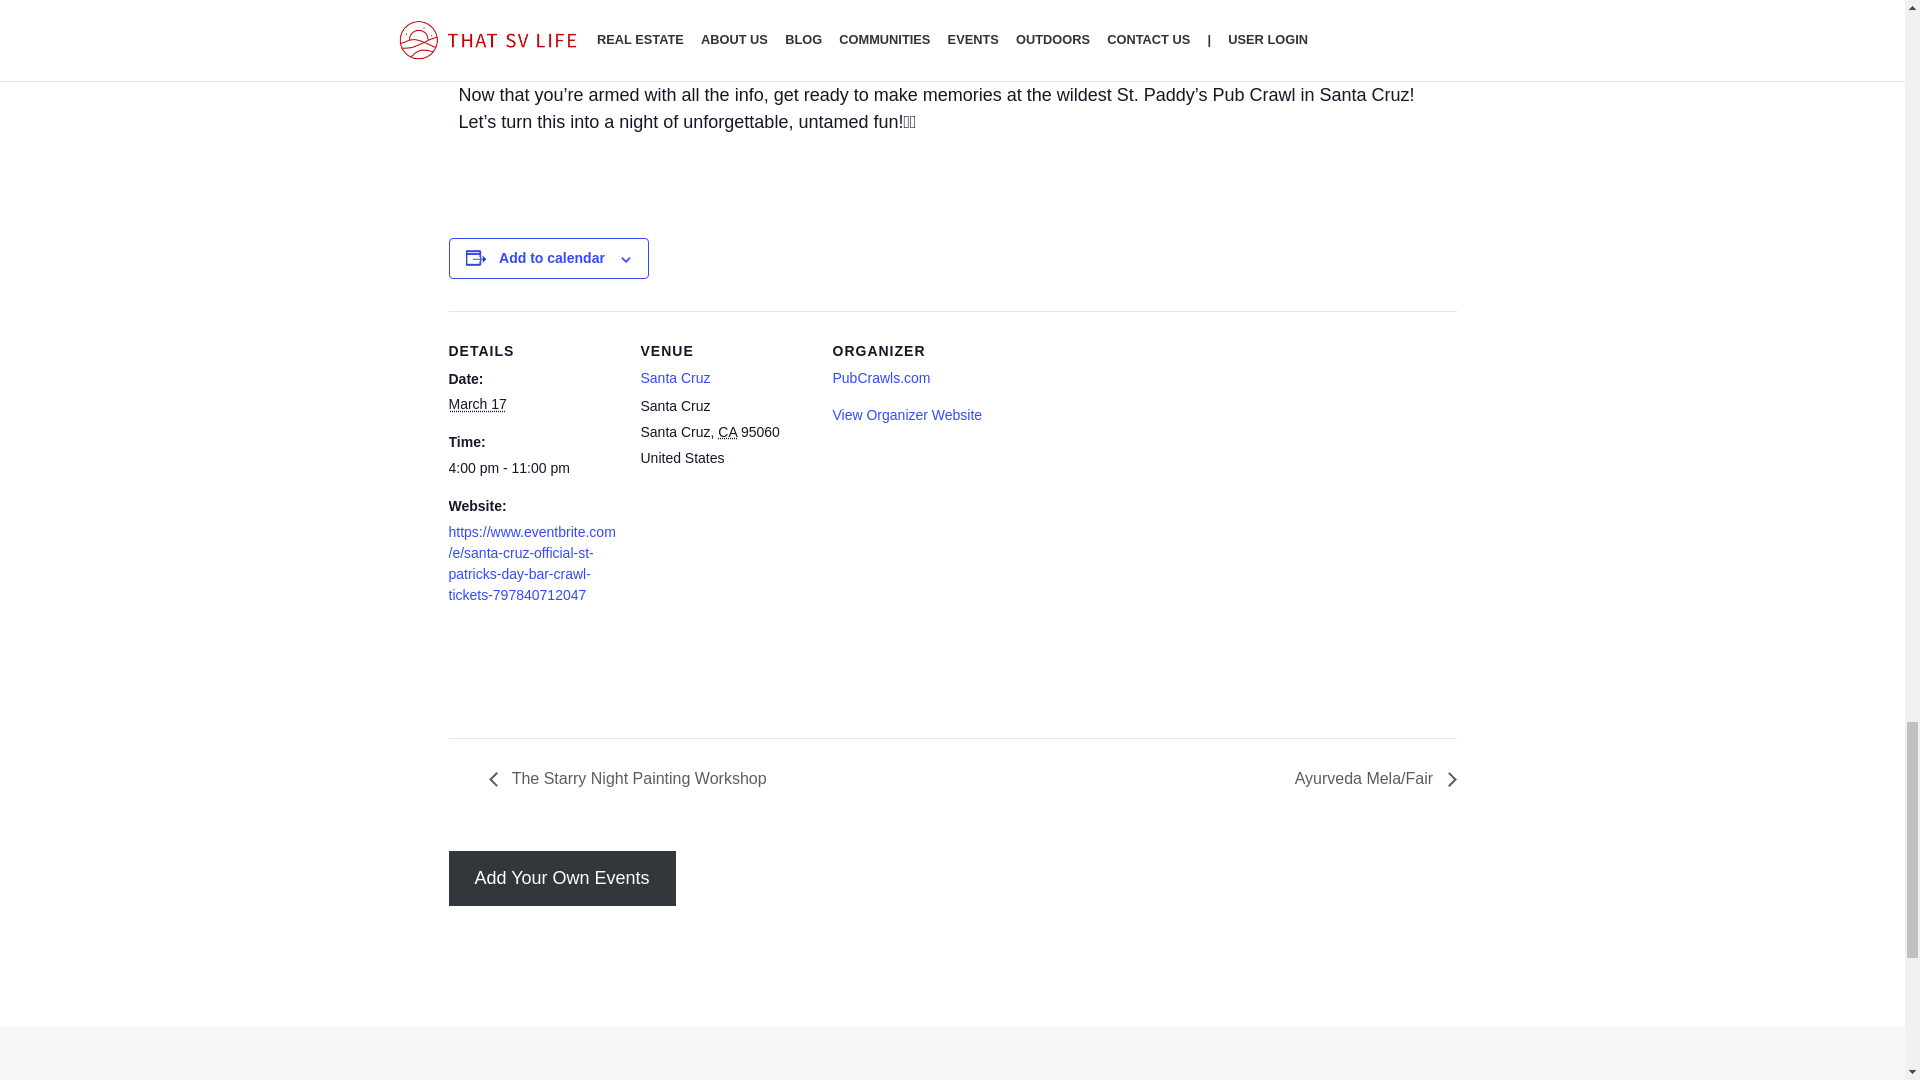  What do you see at coordinates (880, 378) in the screenshot?
I see `PubCrawls.com` at bounding box center [880, 378].